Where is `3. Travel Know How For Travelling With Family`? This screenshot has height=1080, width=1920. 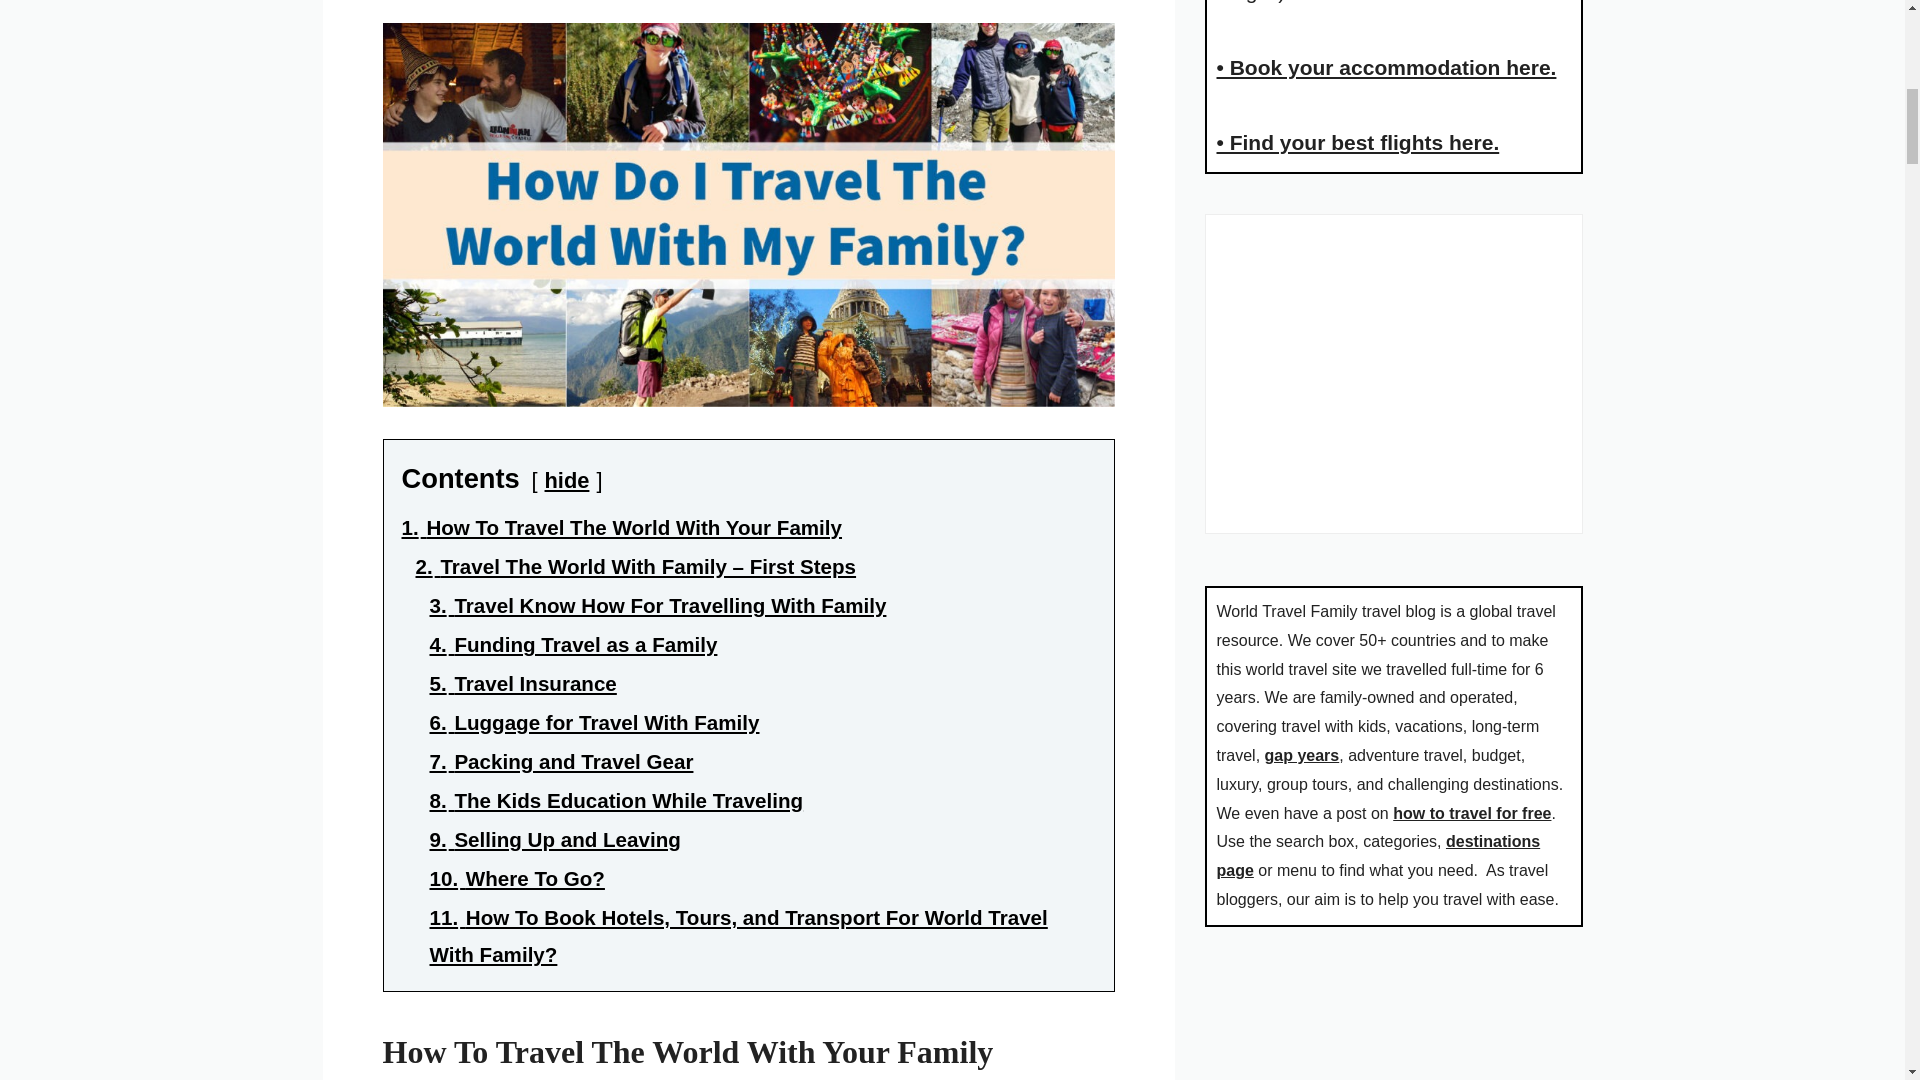
3. Travel Know How For Travelling With Family is located at coordinates (658, 605).